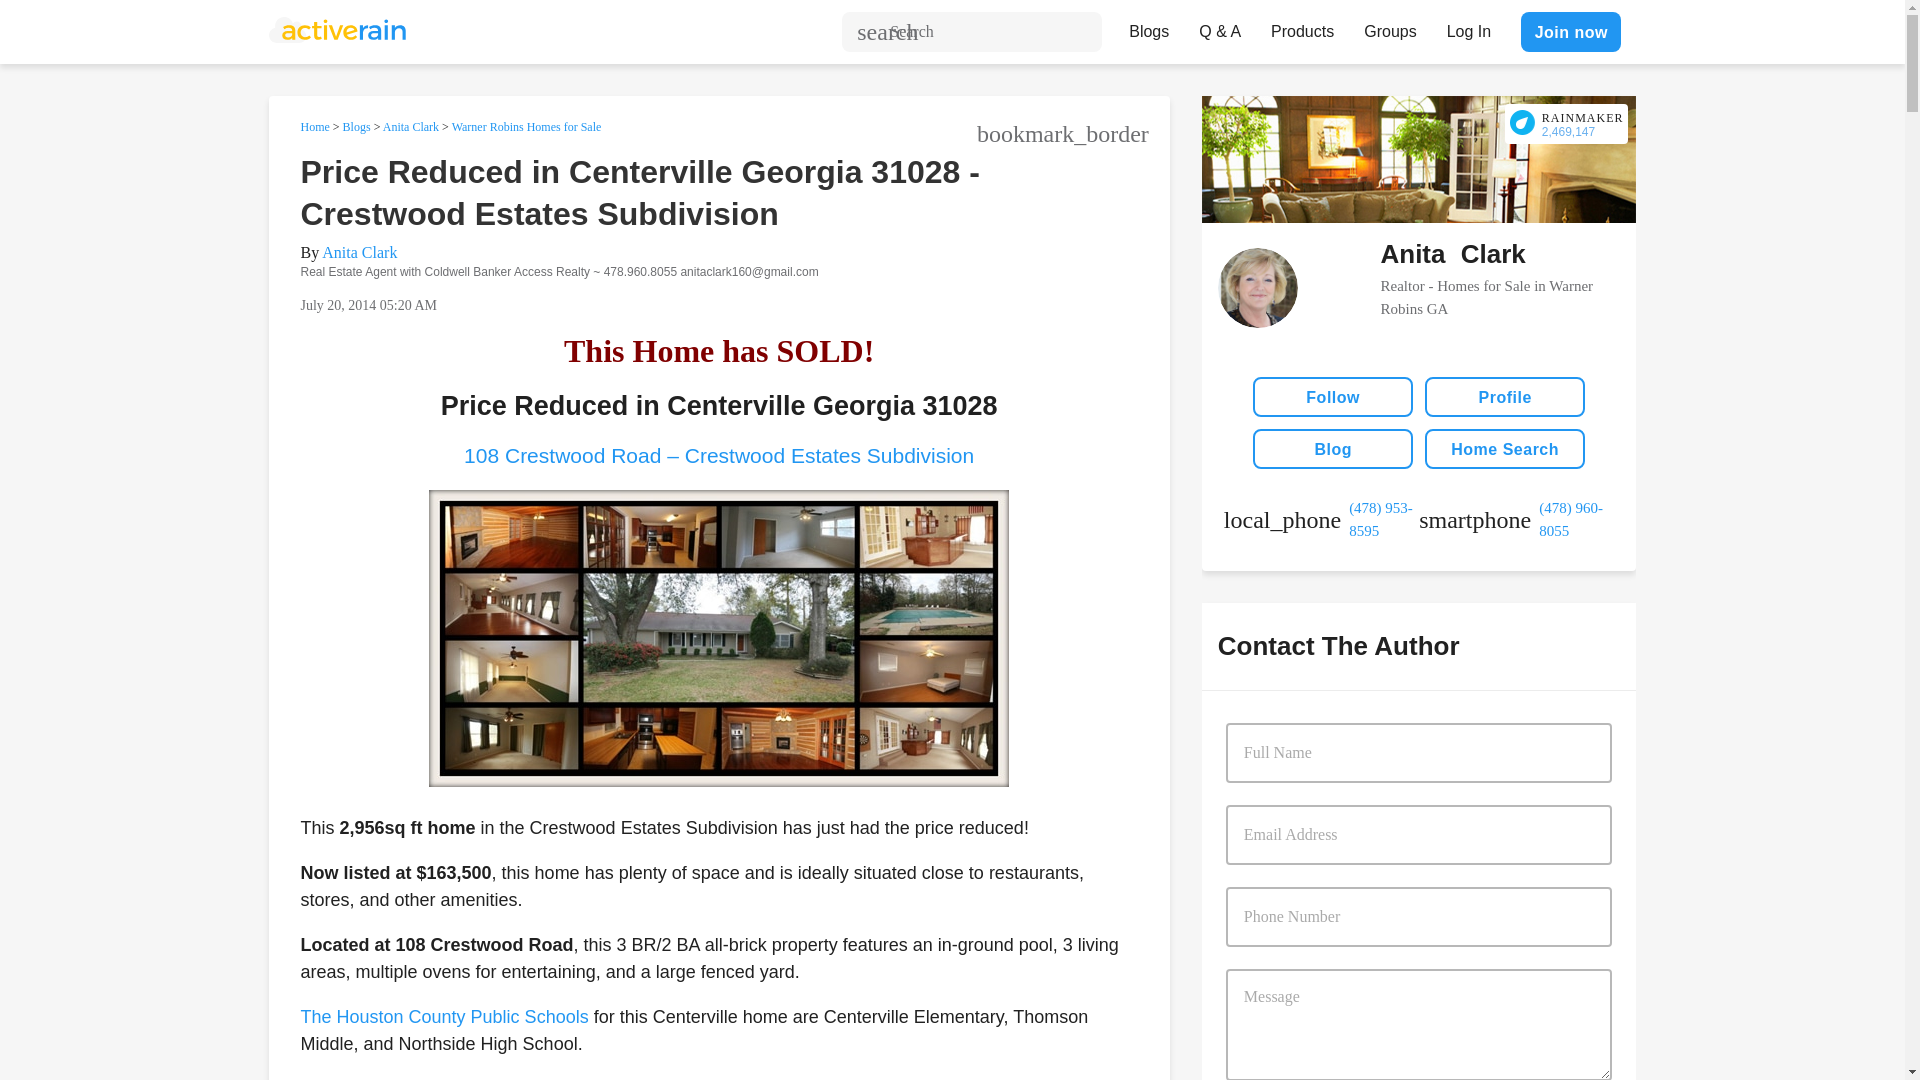  Describe the element at coordinates (410, 126) in the screenshot. I see `Anita Clark` at that location.